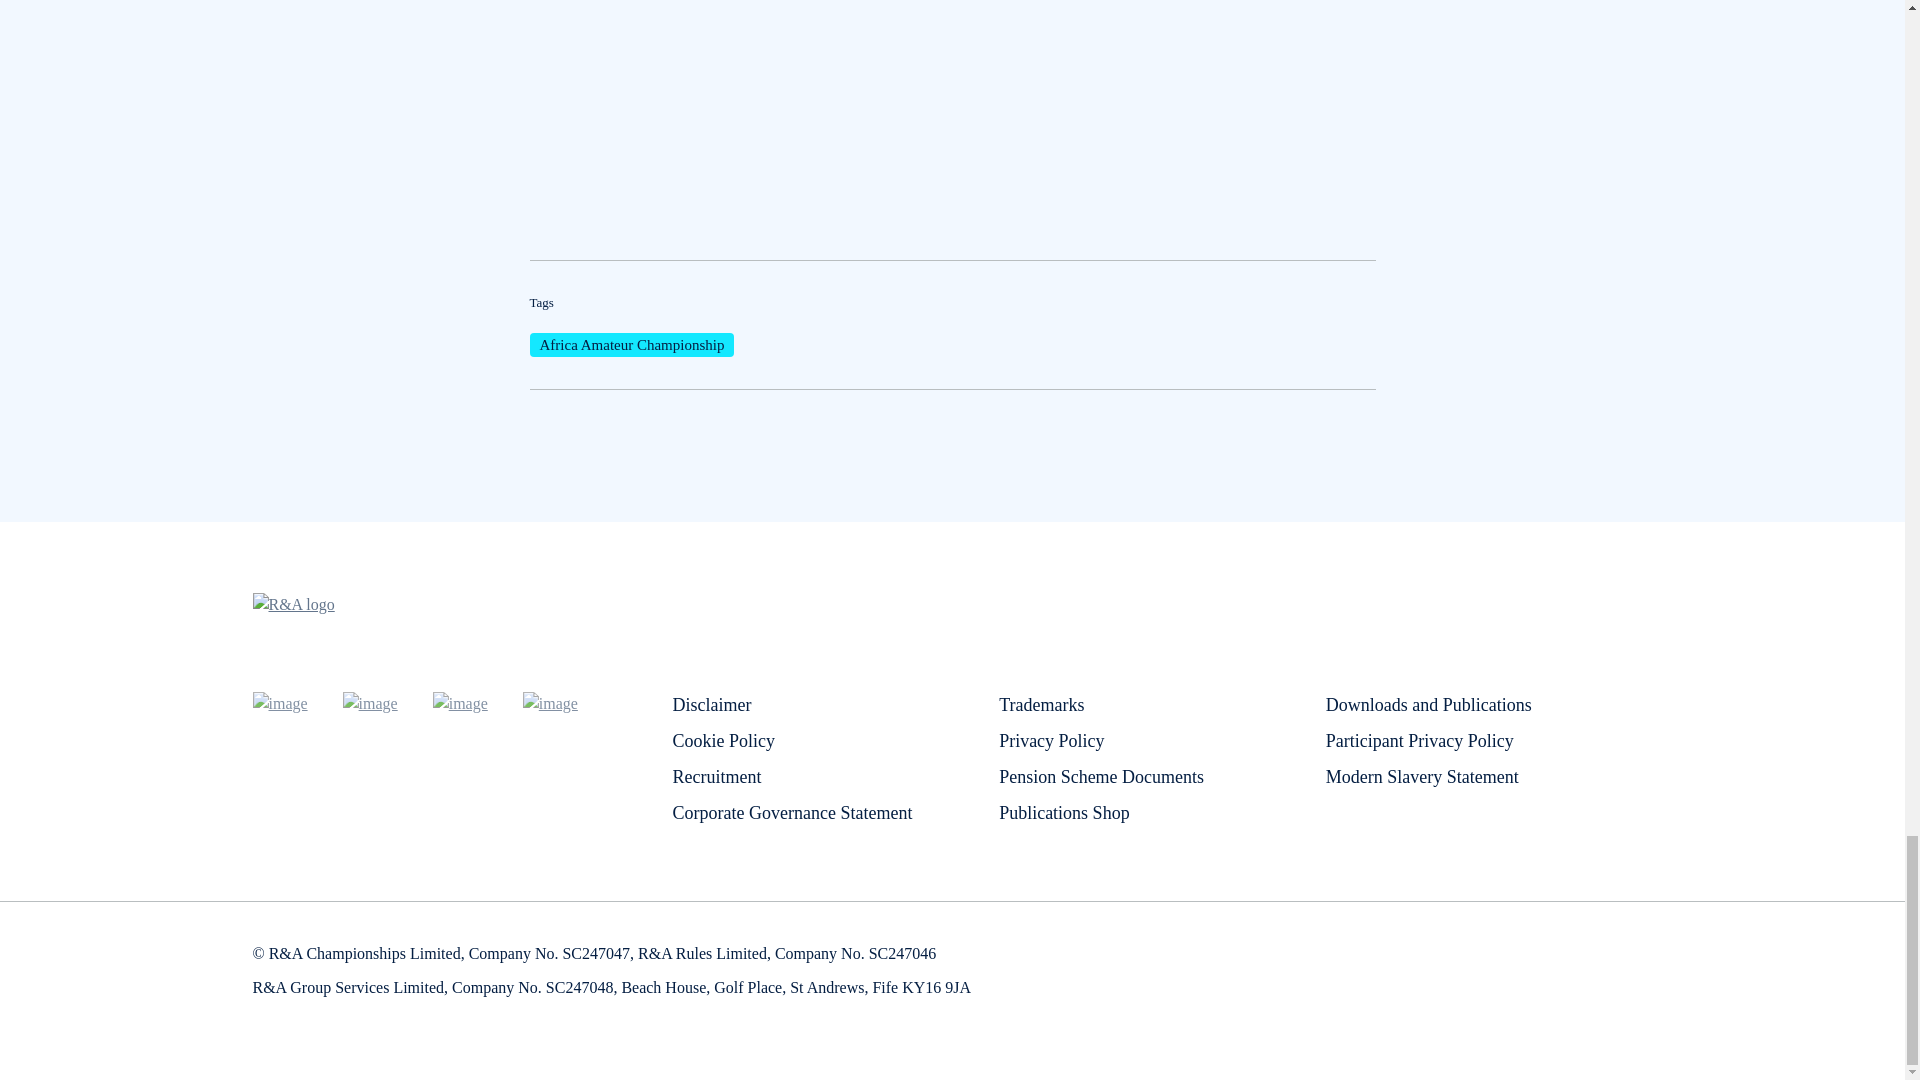 This screenshot has width=1920, height=1080. I want to click on Downloads and Publications, so click(1429, 704).